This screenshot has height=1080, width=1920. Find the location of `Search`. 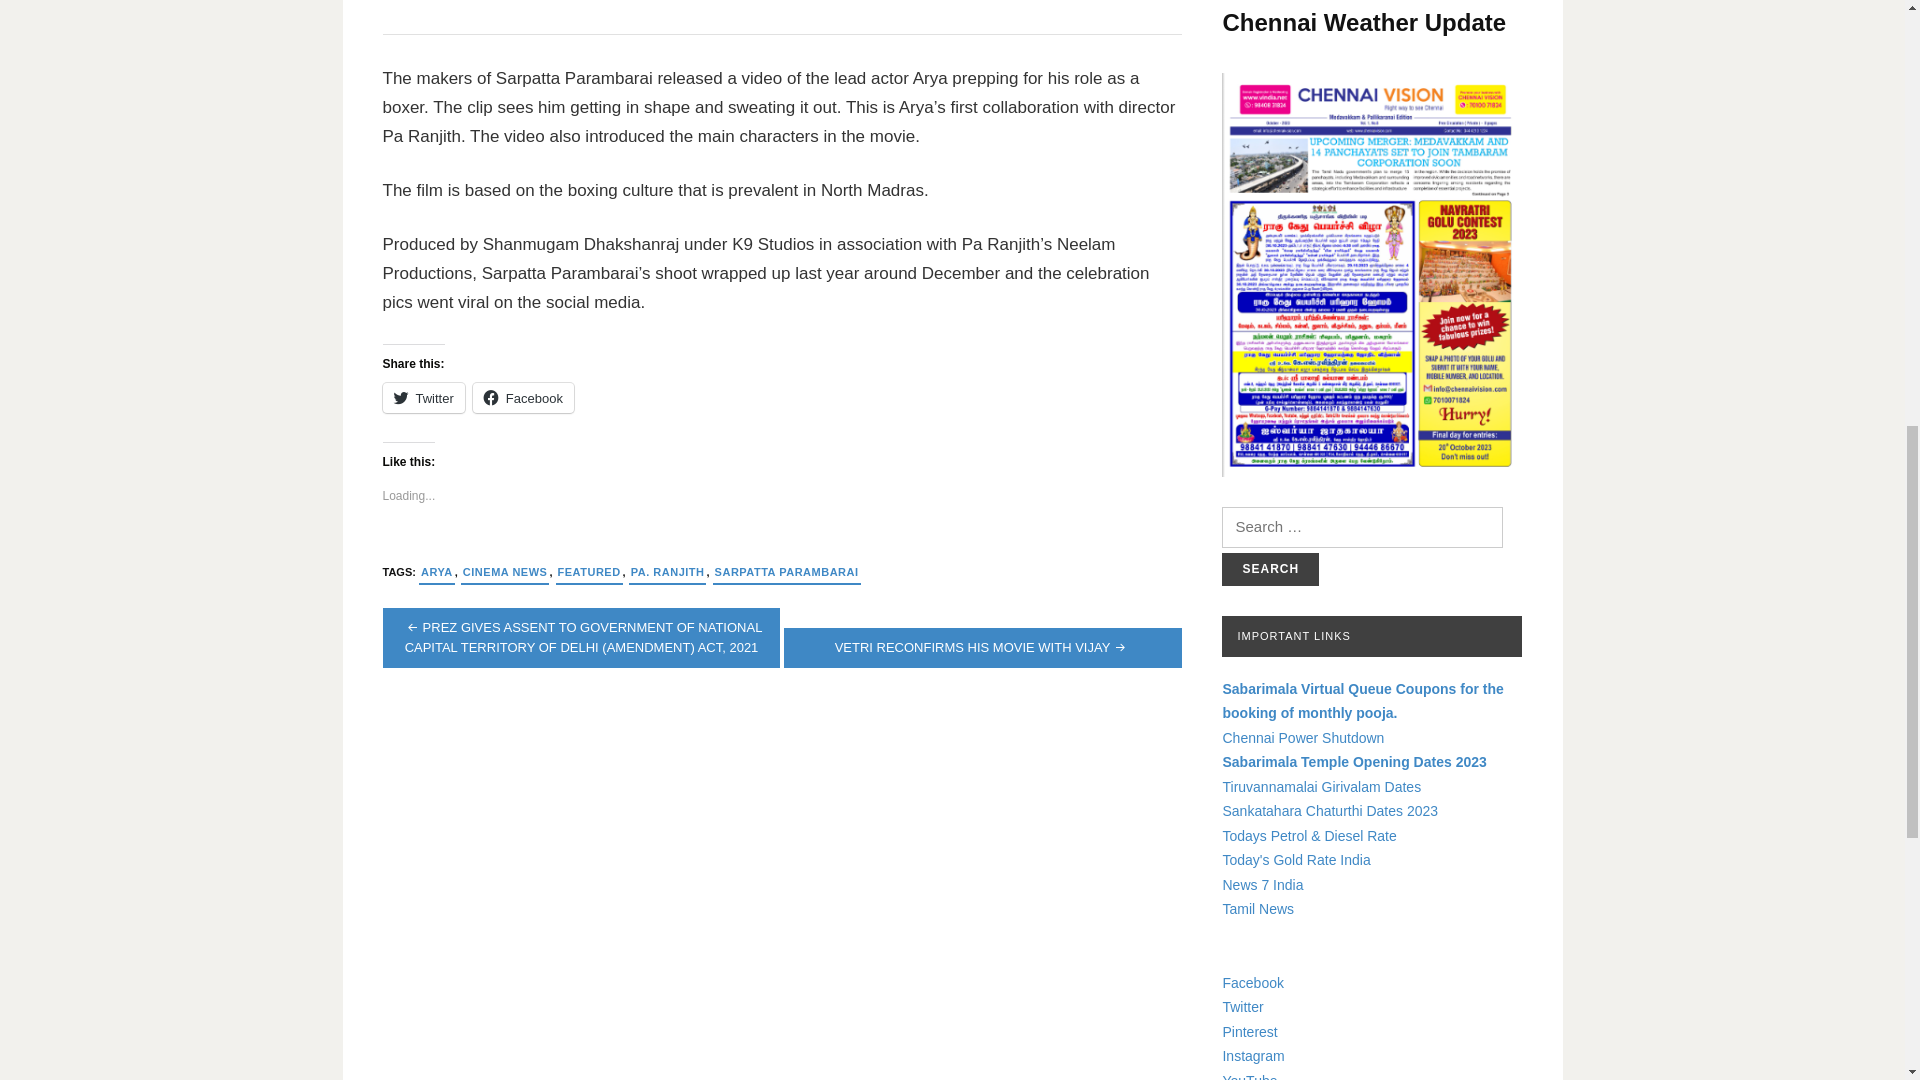

Search is located at coordinates (1270, 569).